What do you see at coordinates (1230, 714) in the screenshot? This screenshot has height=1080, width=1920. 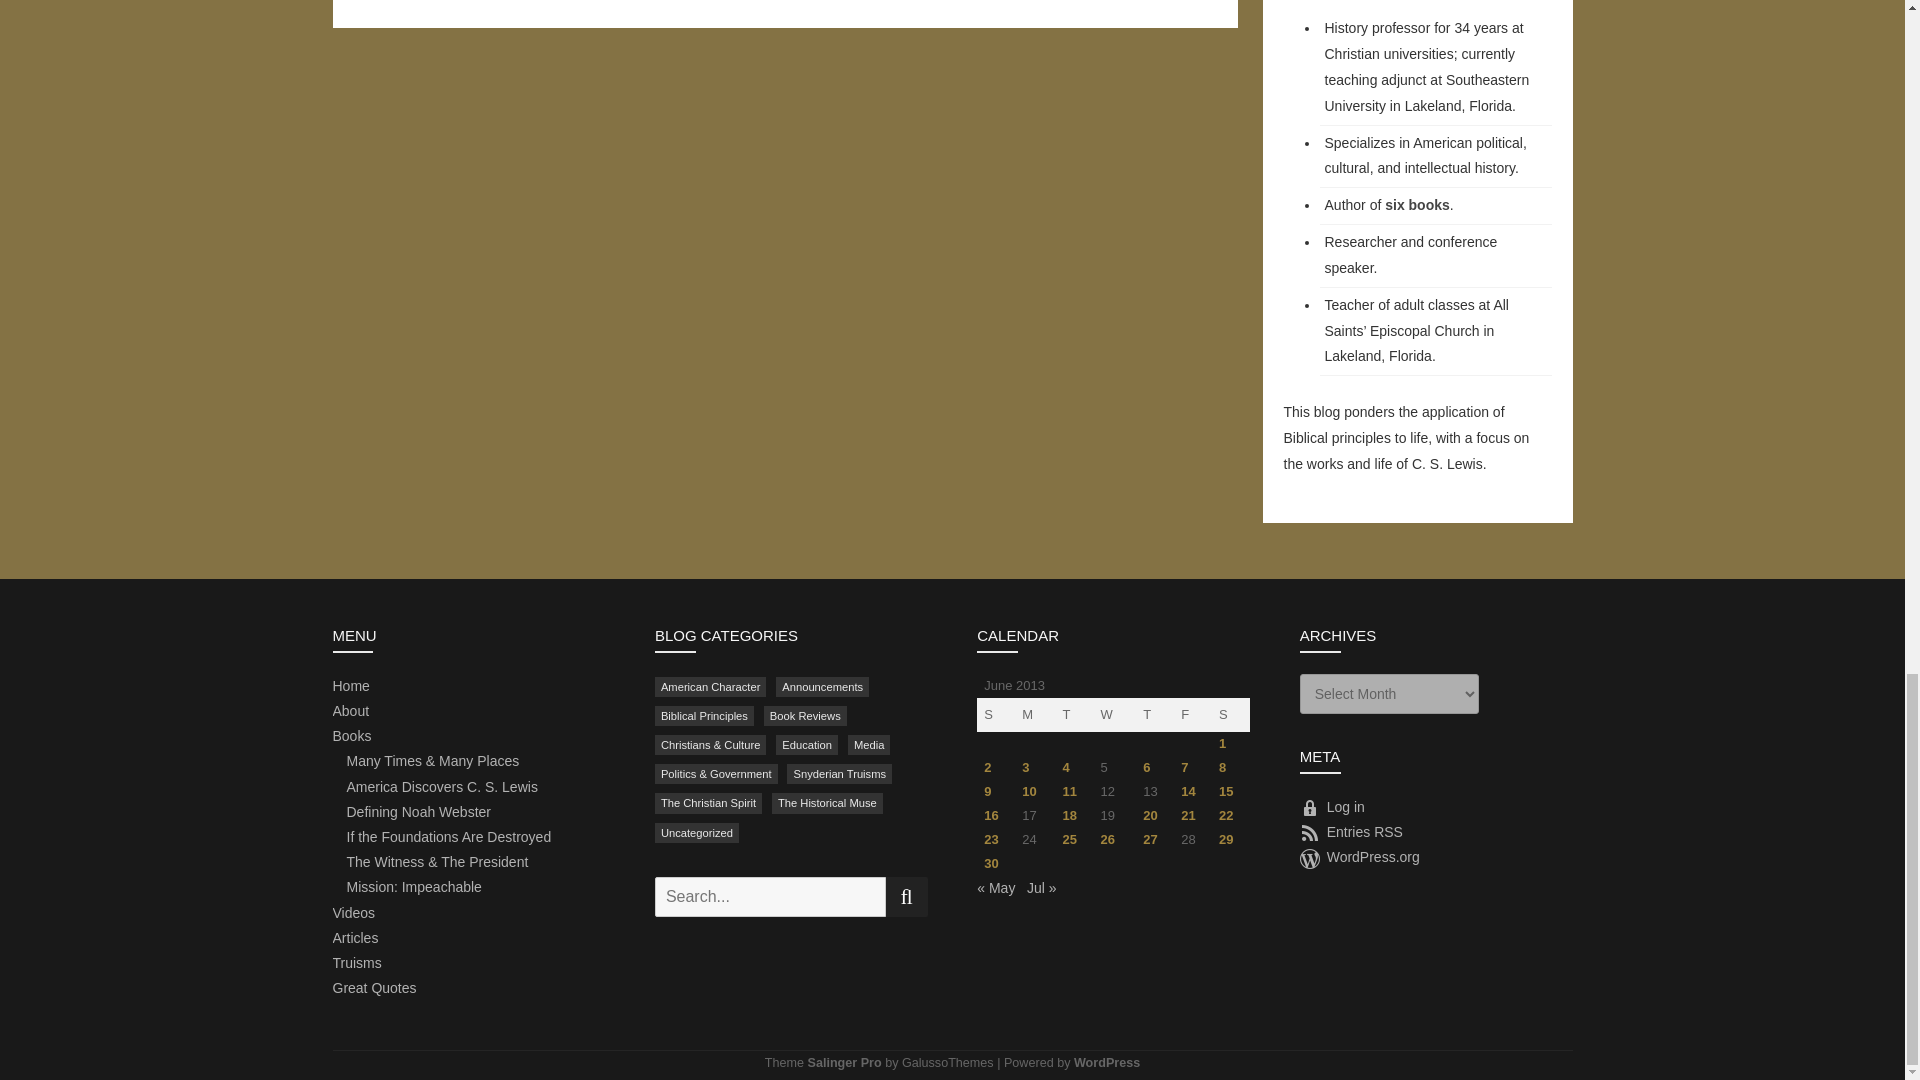 I see `Saturday` at bounding box center [1230, 714].